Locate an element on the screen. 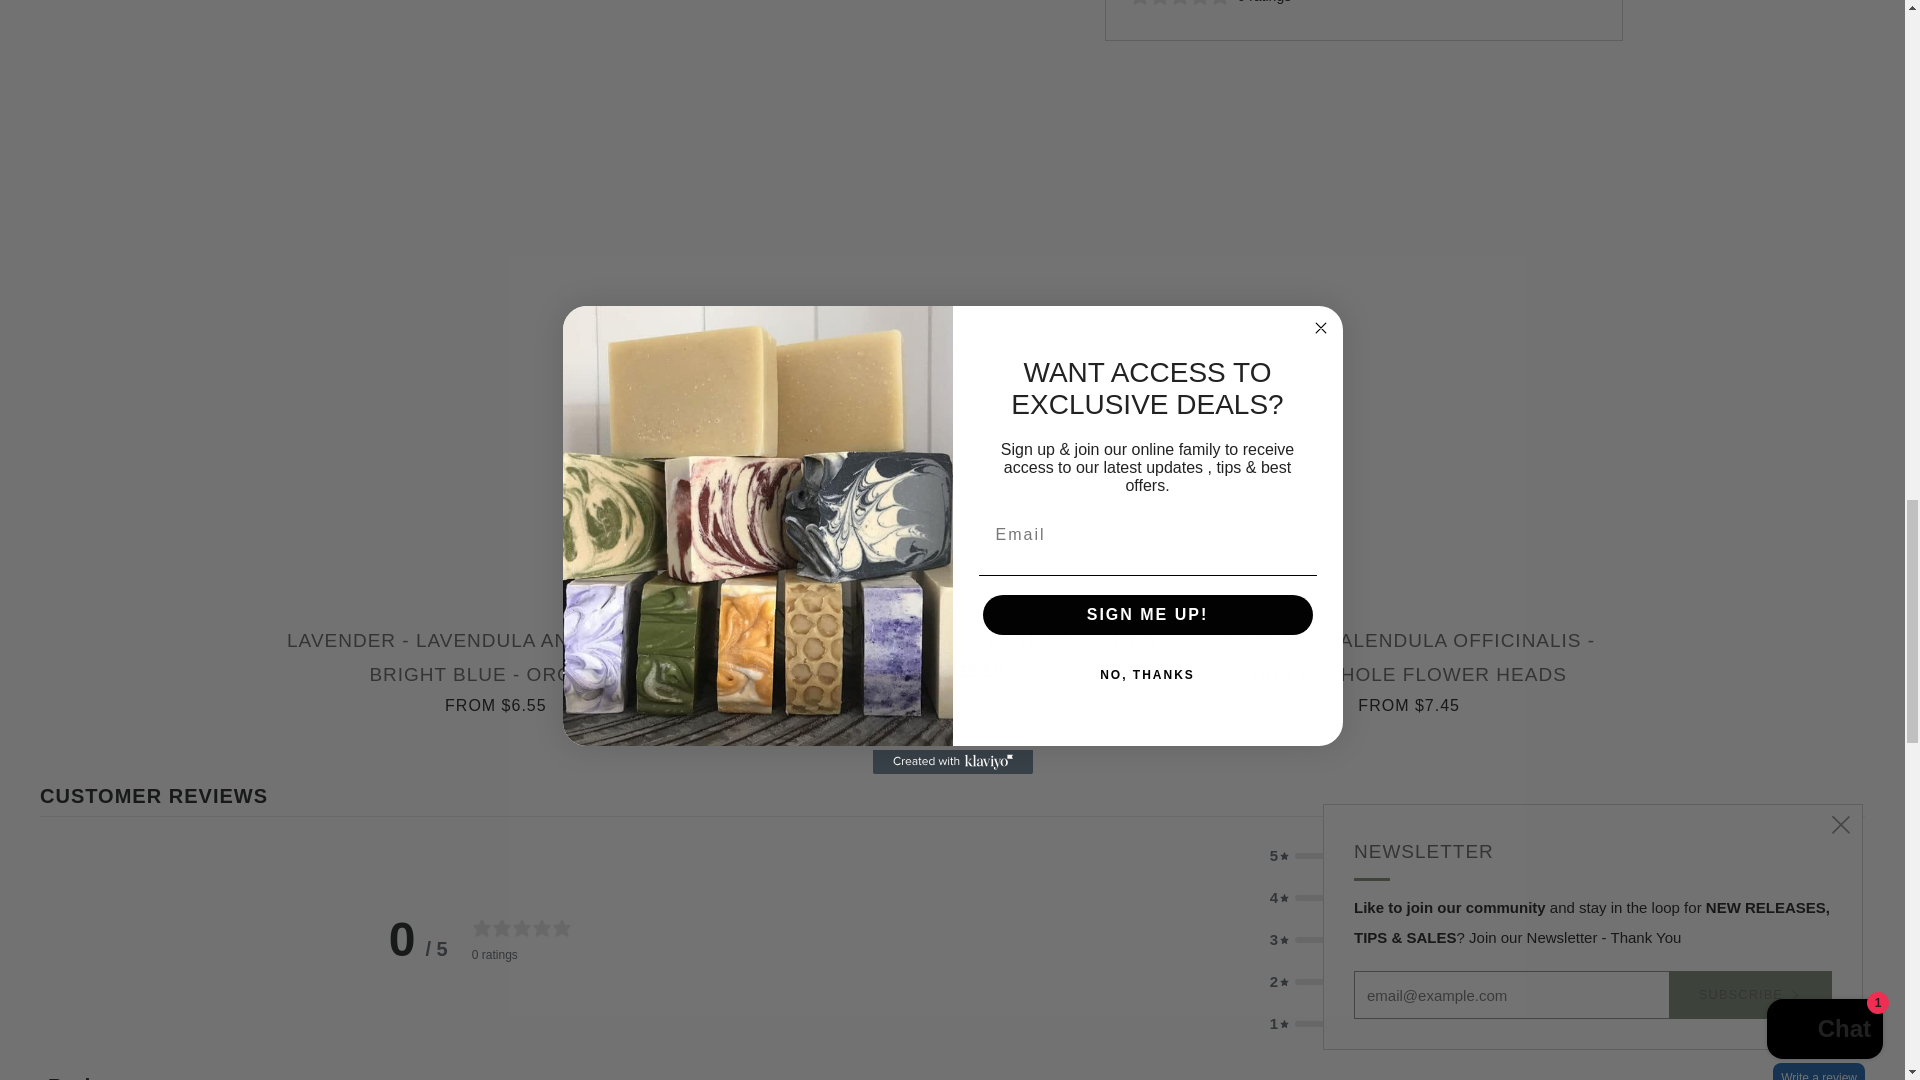 Image resolution: width=1920 pixels, height=1080 pixels. Rose Petals - Rosa centifolia - RED is located at coordinates (952, 652).